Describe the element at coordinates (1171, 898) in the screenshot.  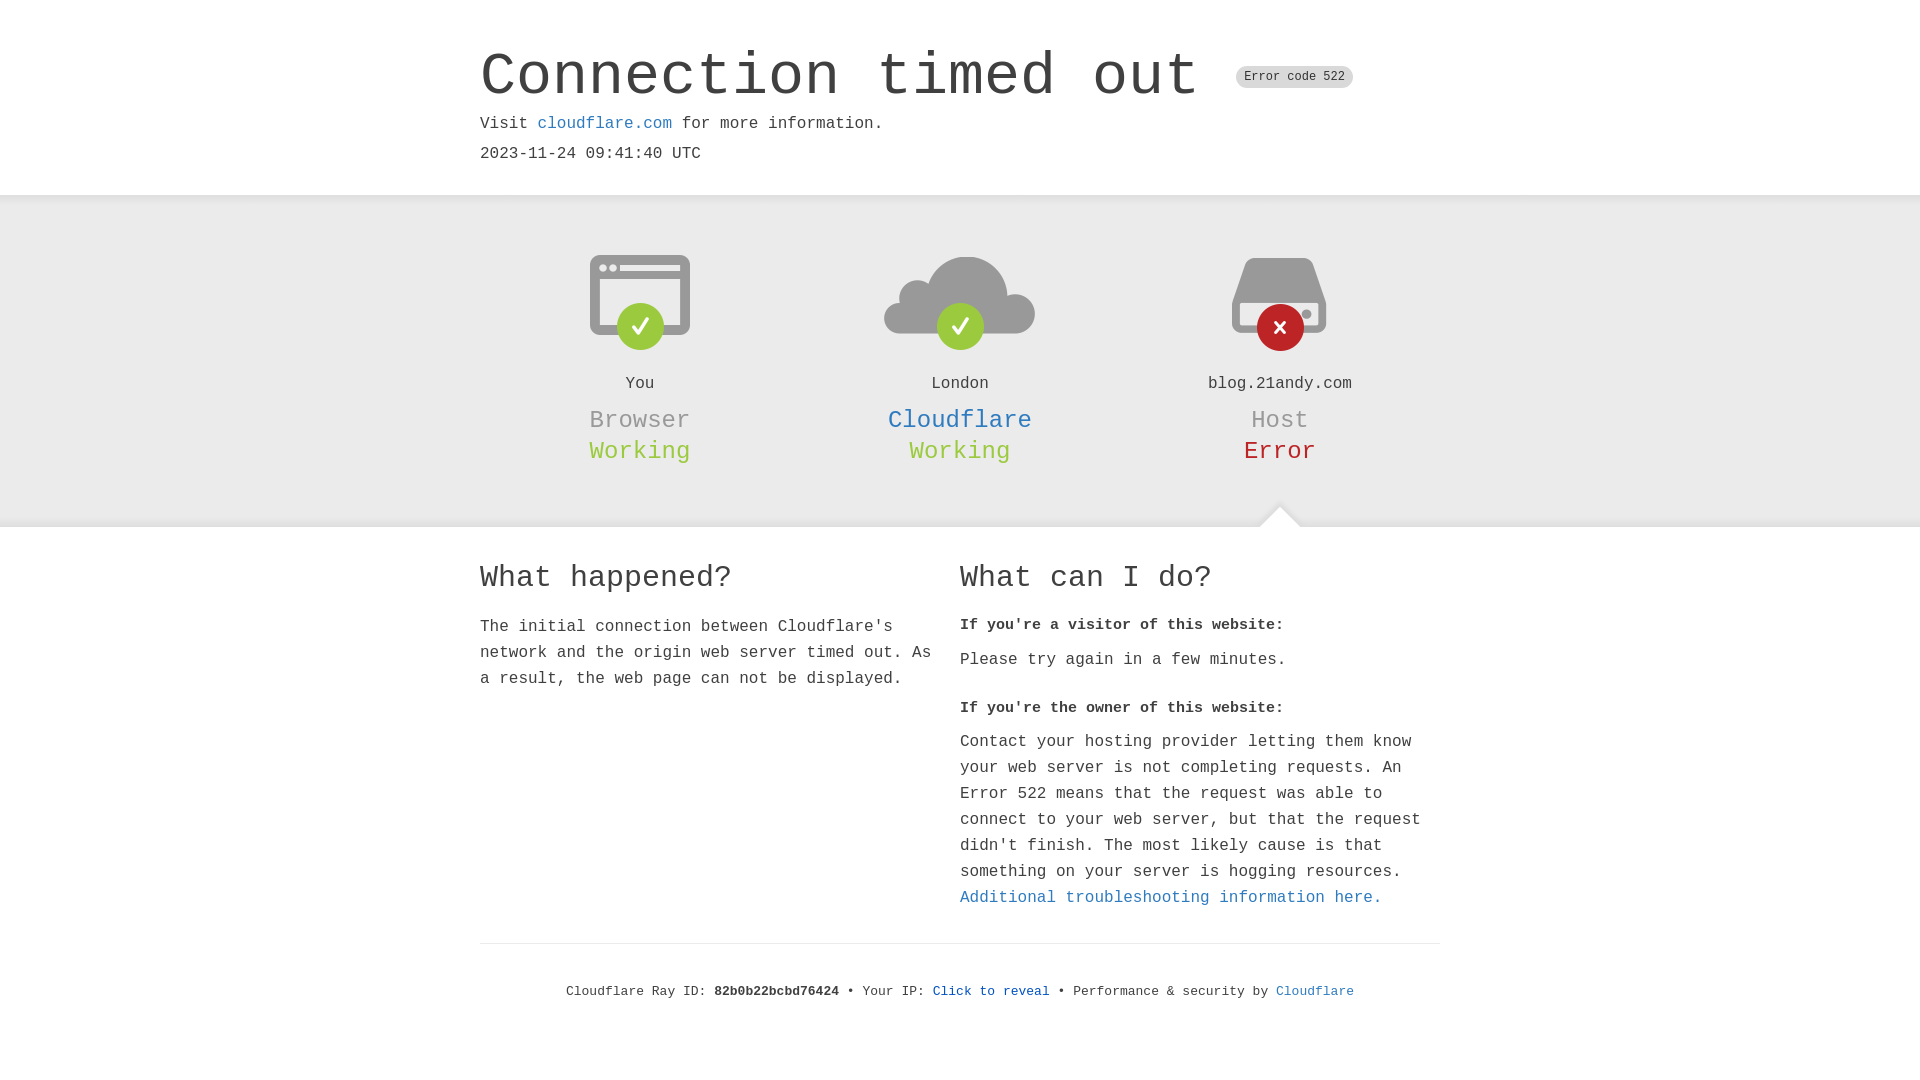
I see `Additional troubleshooting information here.` at that location.